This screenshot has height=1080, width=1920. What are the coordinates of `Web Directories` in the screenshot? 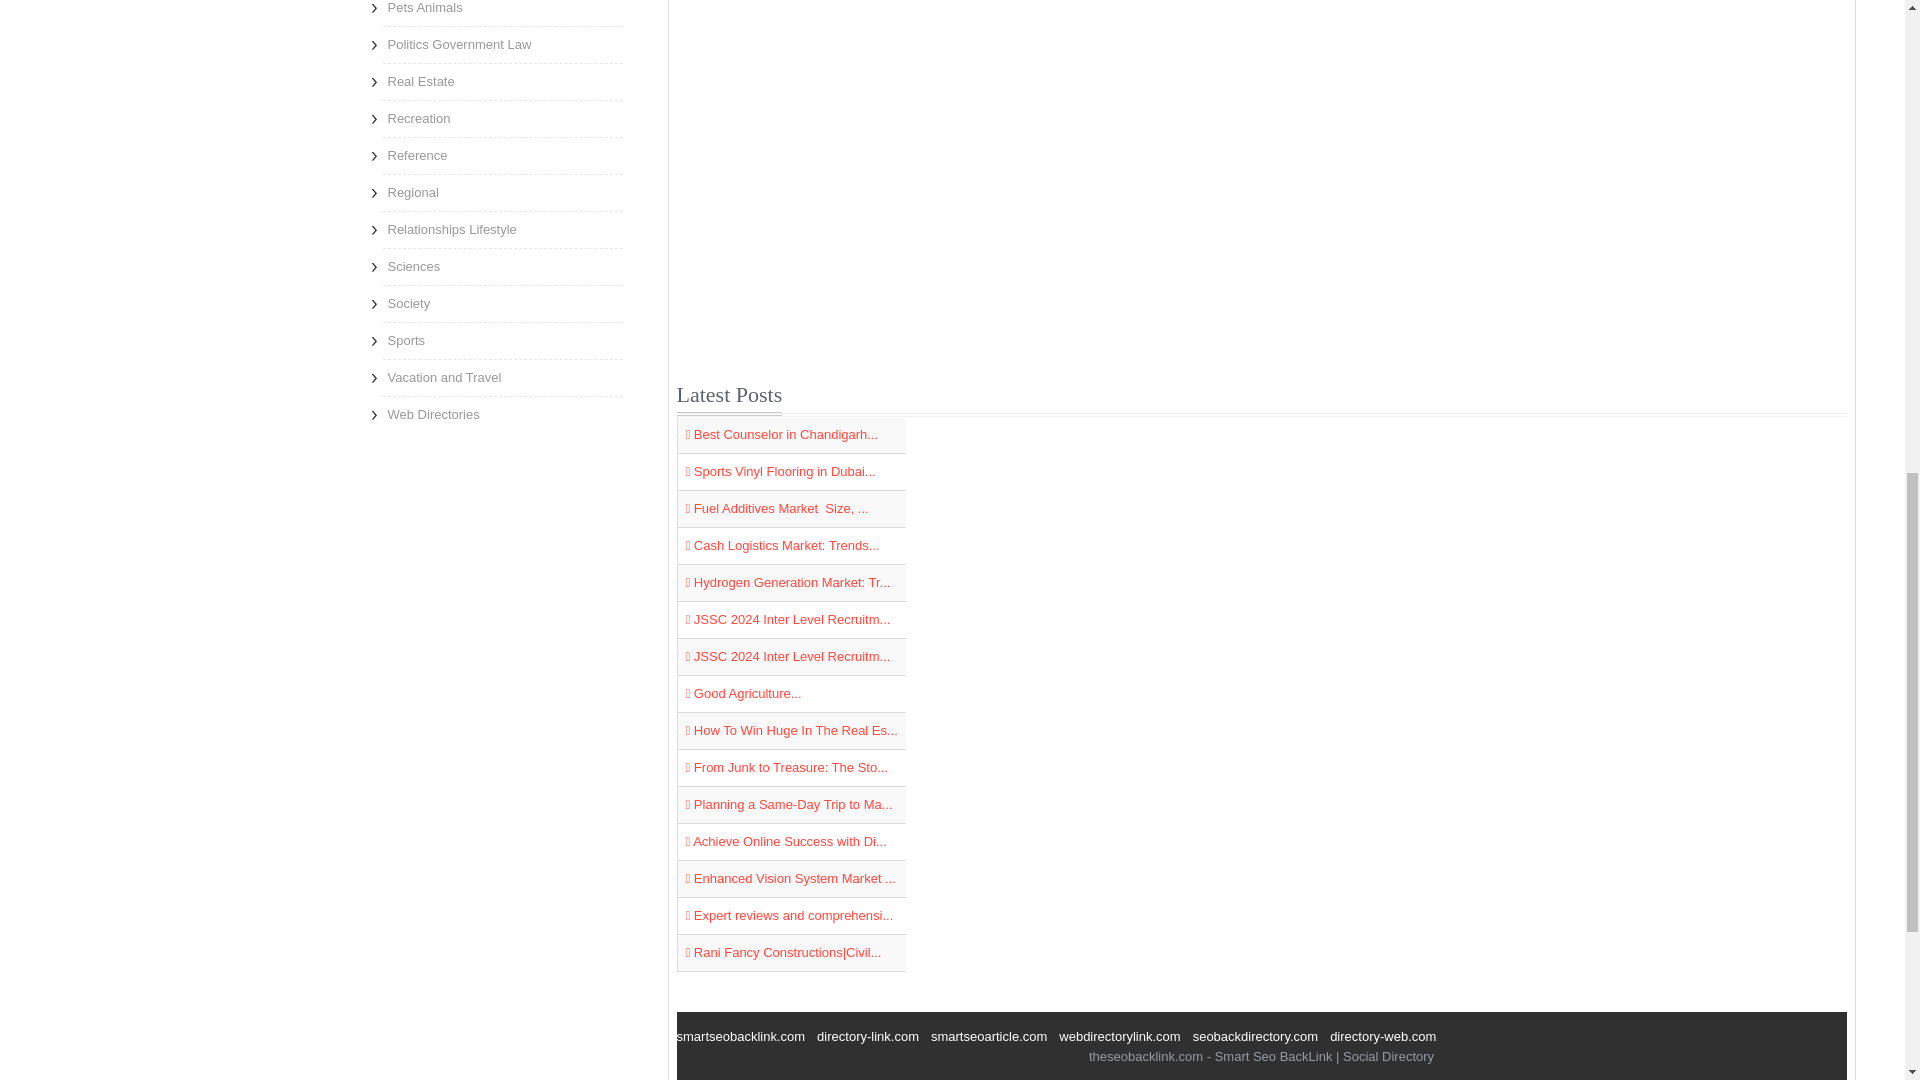 It's located at (502, 415).